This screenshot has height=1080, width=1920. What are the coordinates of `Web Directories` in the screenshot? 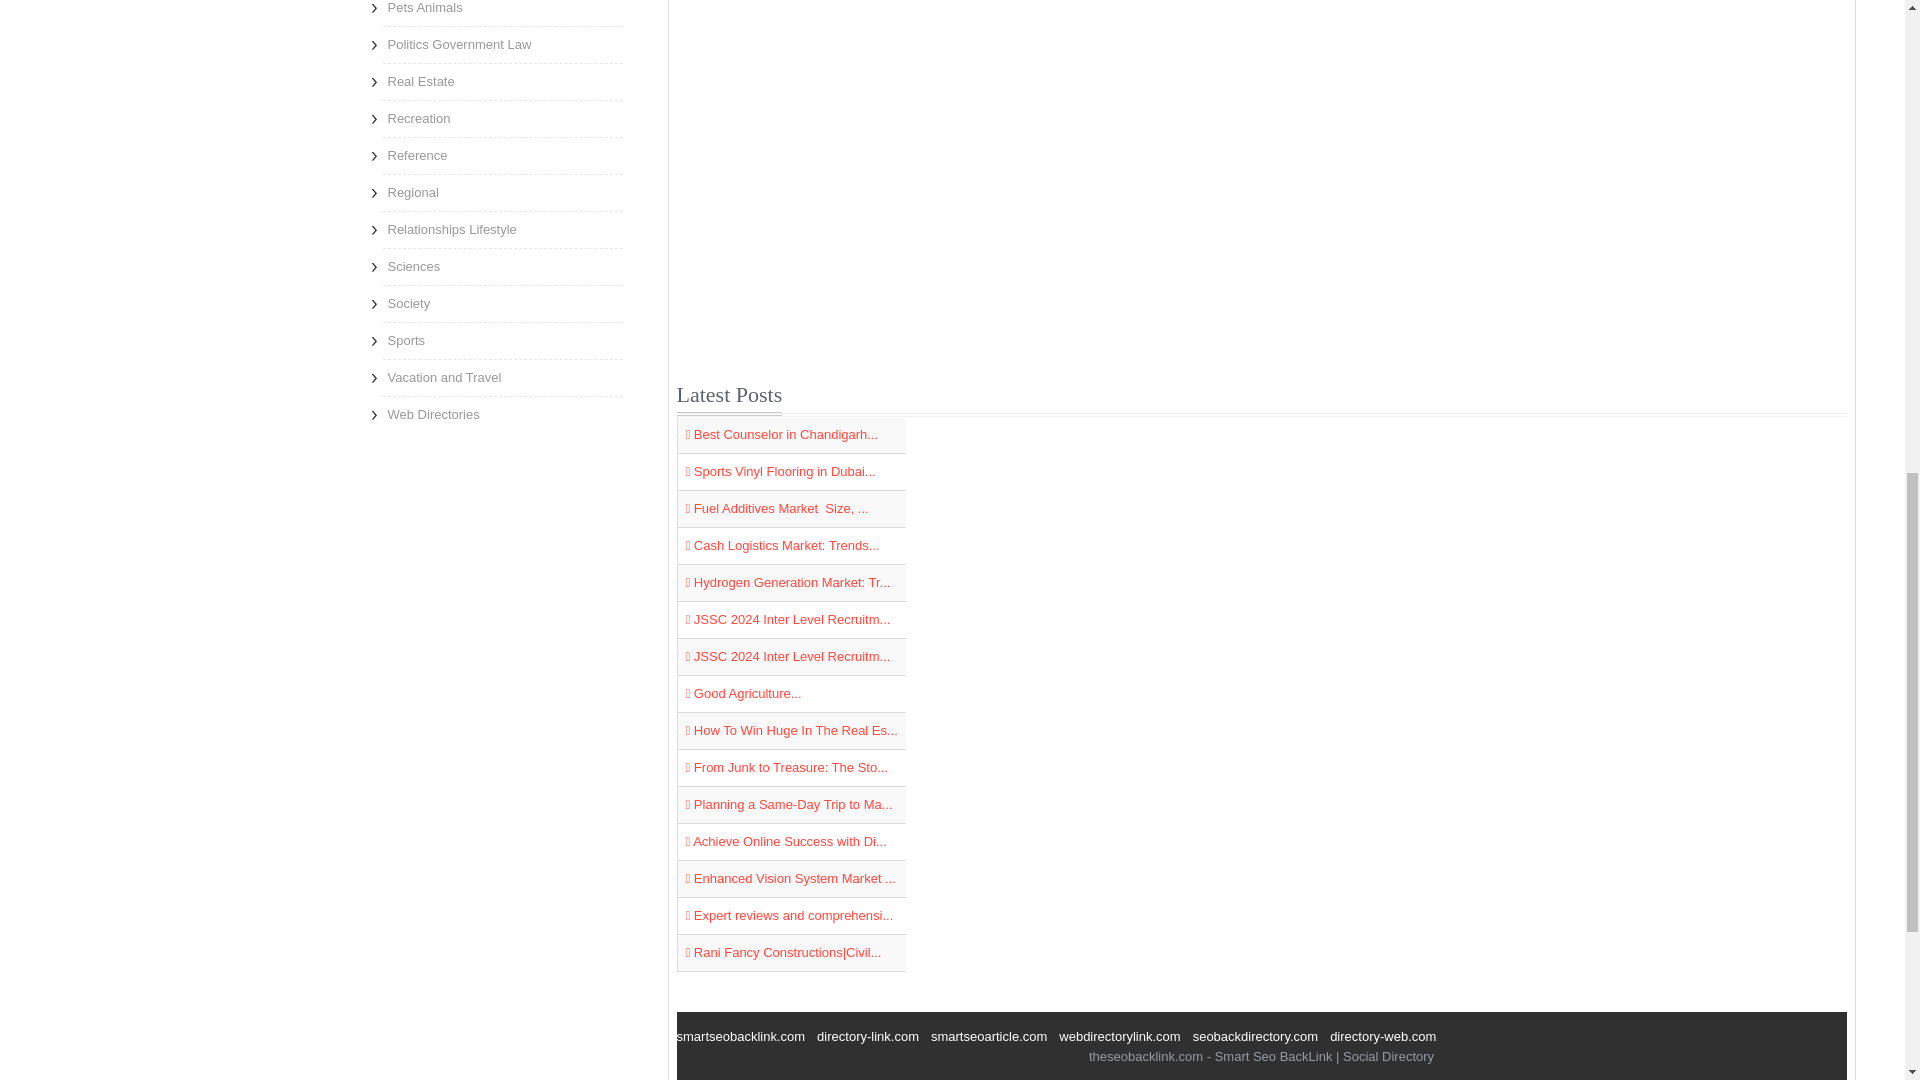 It's located at (502, 415).